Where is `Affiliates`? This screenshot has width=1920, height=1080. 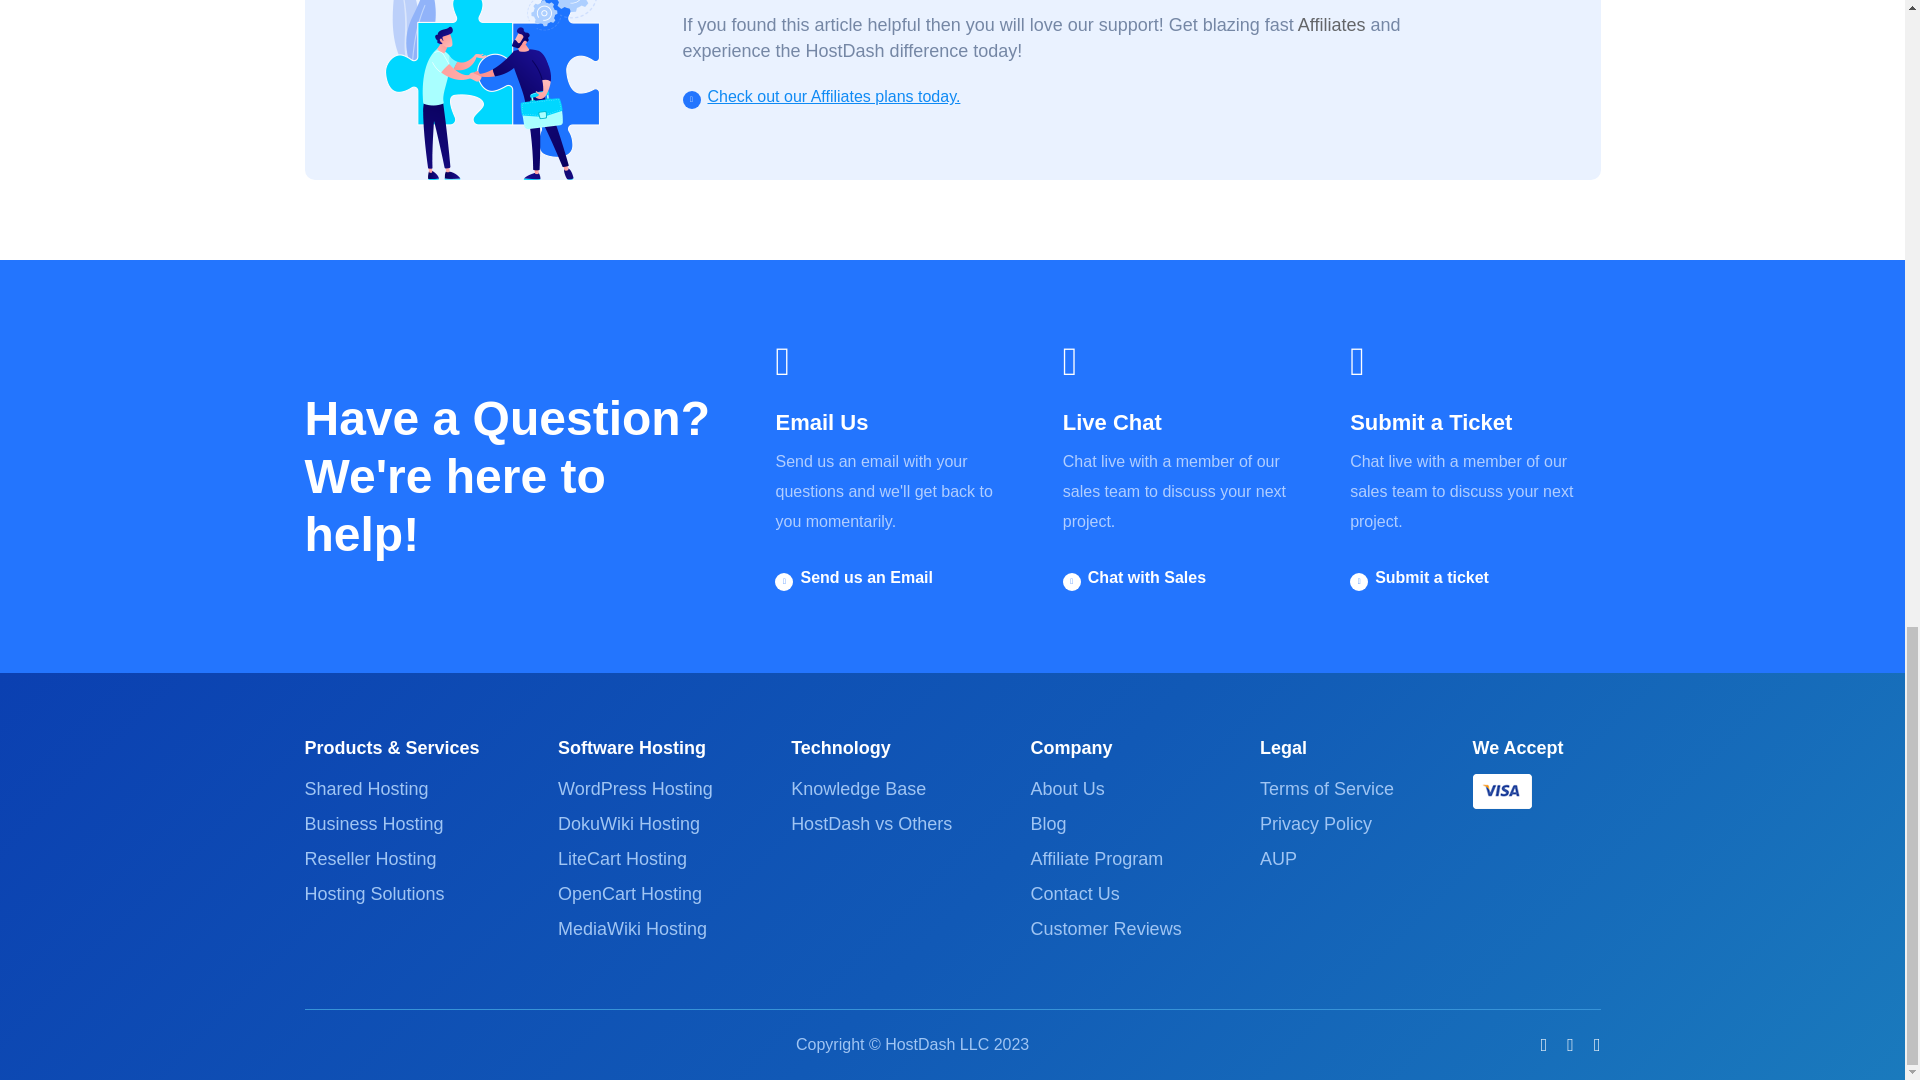 Affiliates is located at coordinates (1331, 24).